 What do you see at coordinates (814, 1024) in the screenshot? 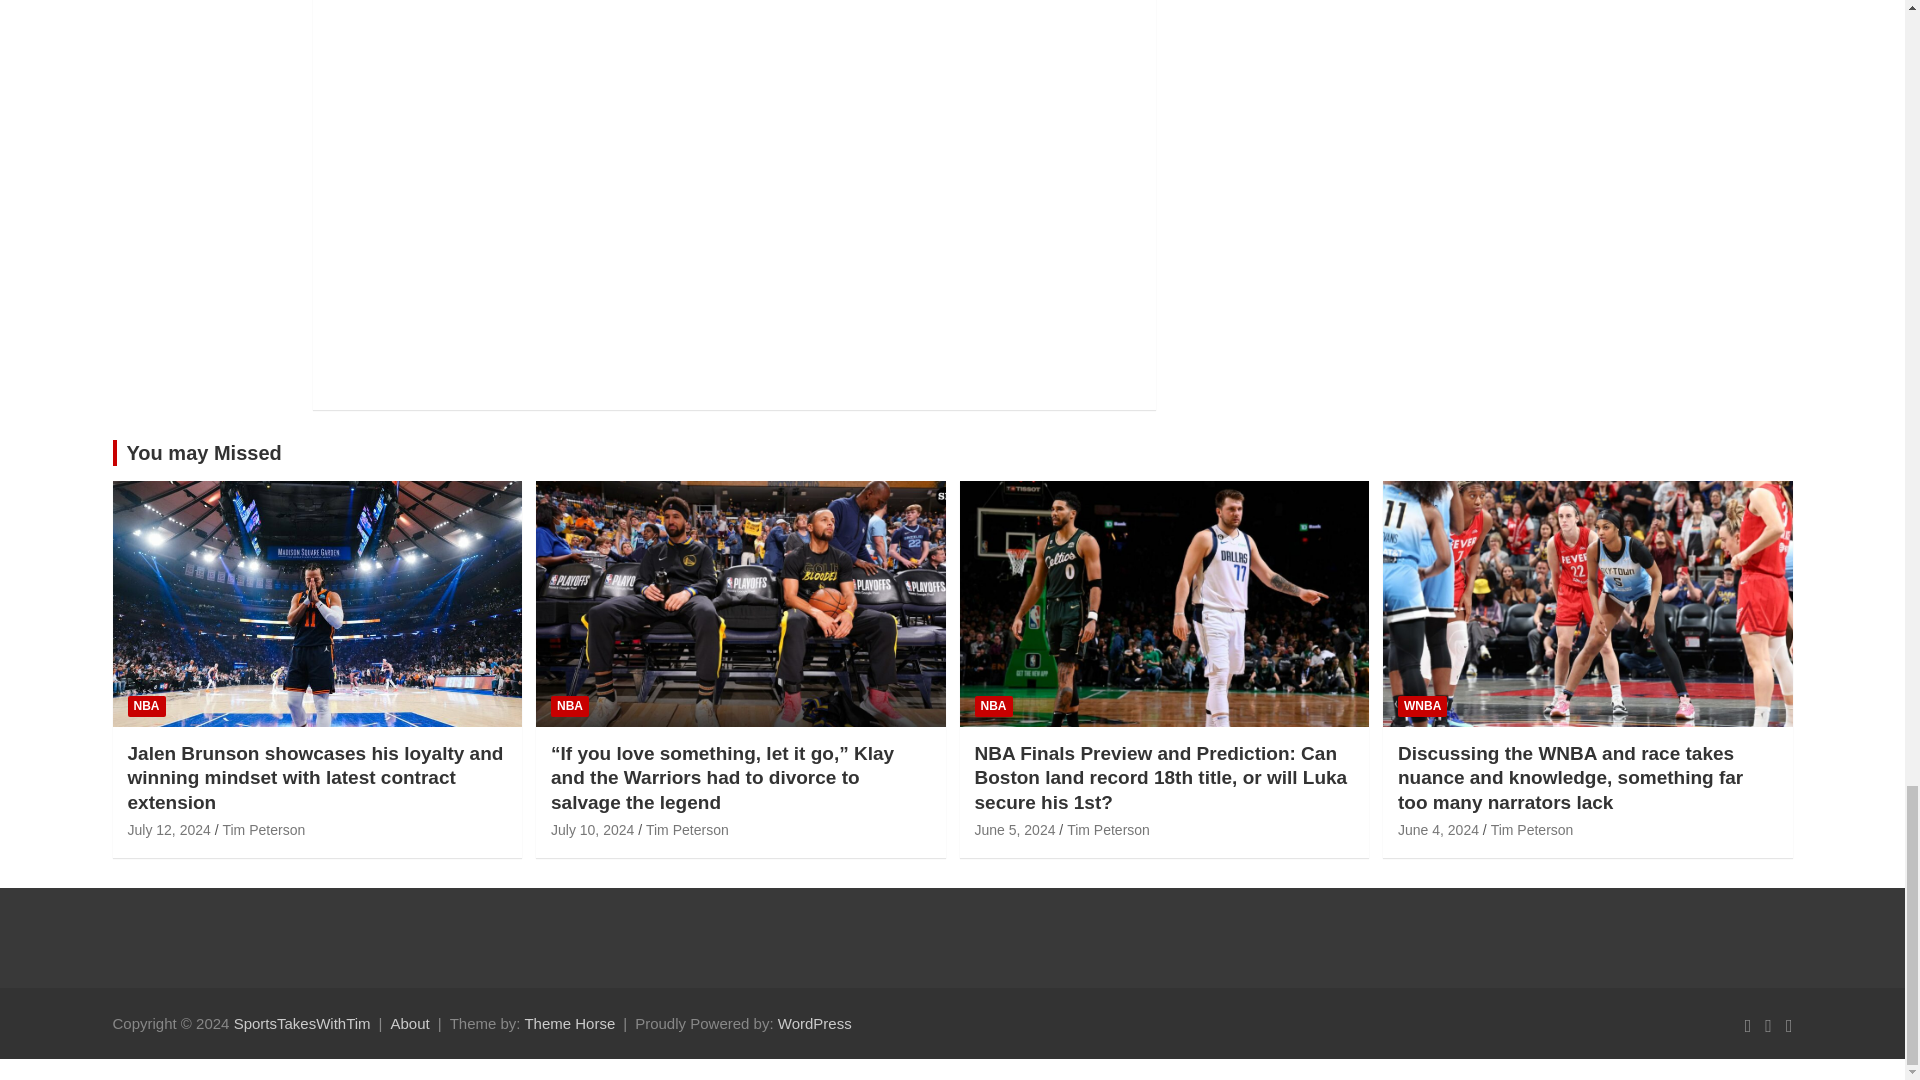
I see `WordPress` at bounding box center [814, 1024].